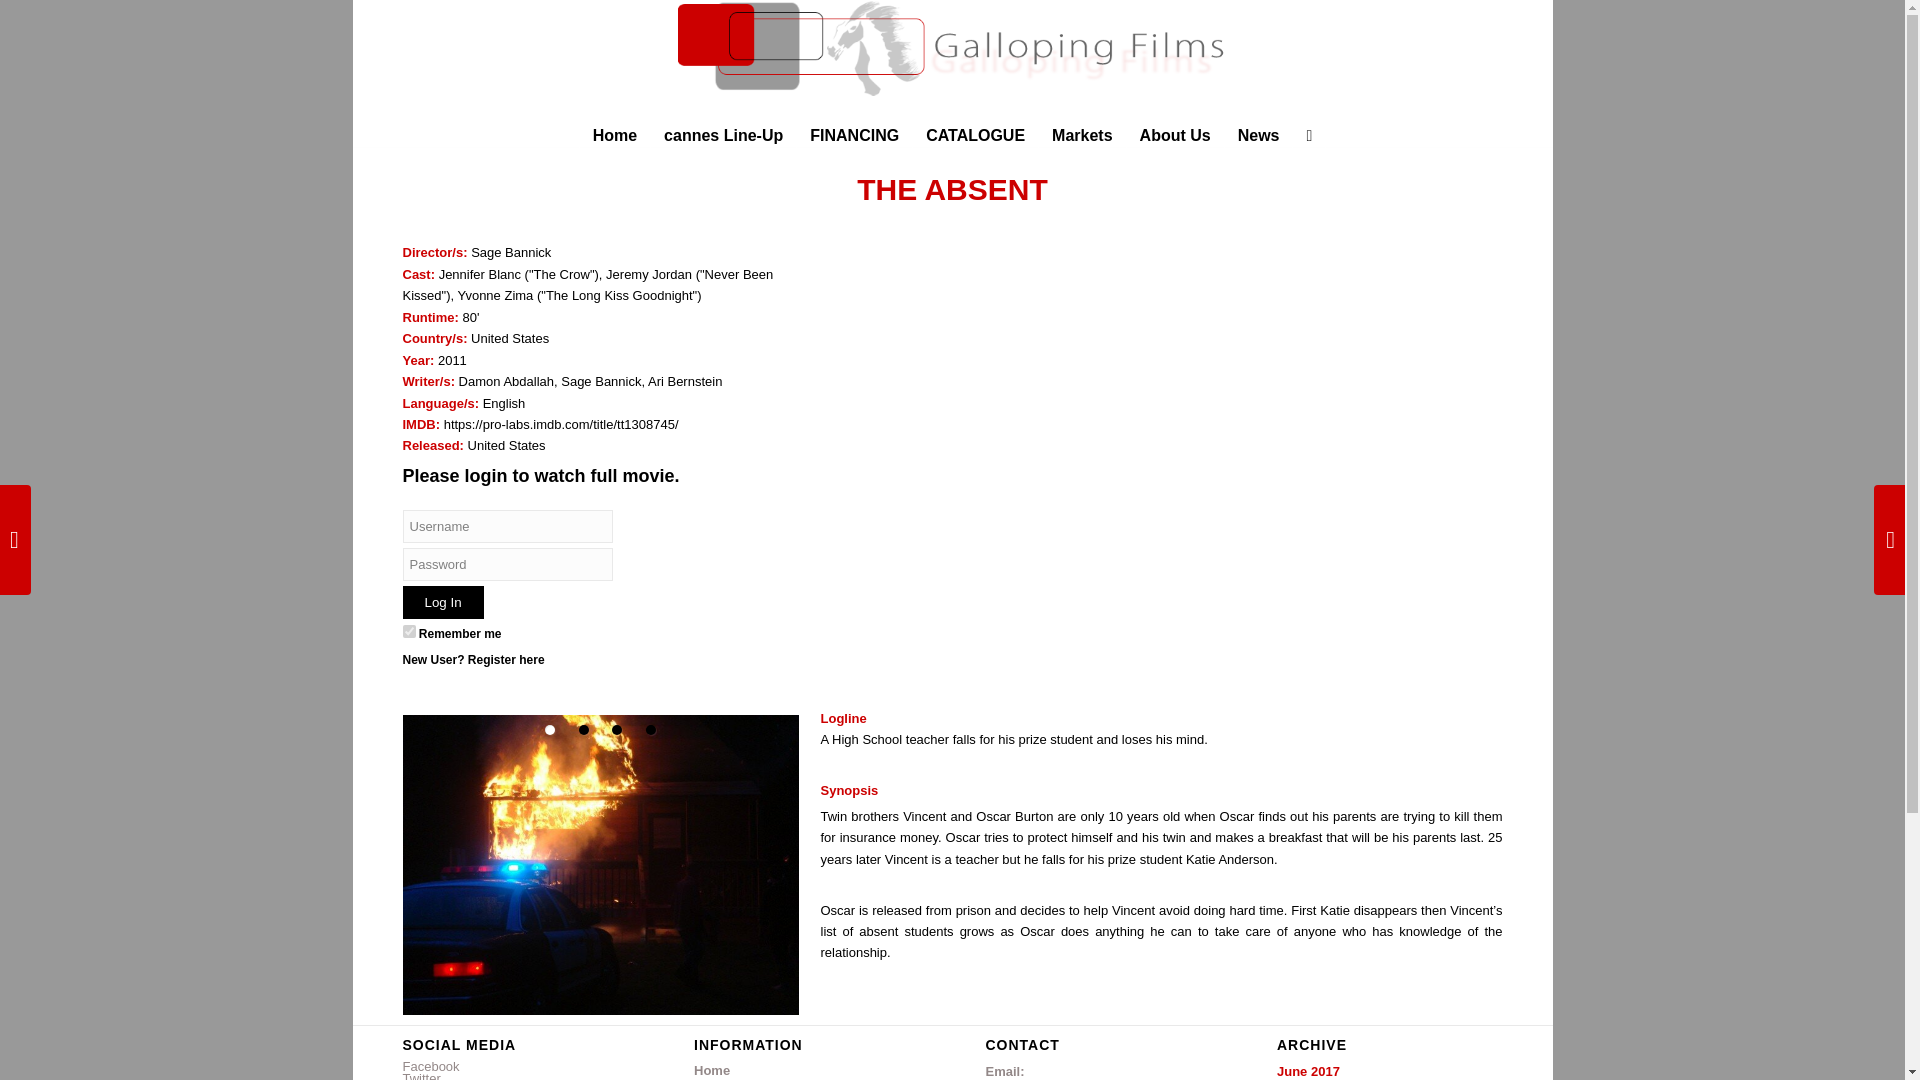 Image resolution: width=1920 pixels, height=1080 pixels. What do you see at coordinates (806, 1070) in the screenshot?
I see `Home` at bounding box center [806, 1070].